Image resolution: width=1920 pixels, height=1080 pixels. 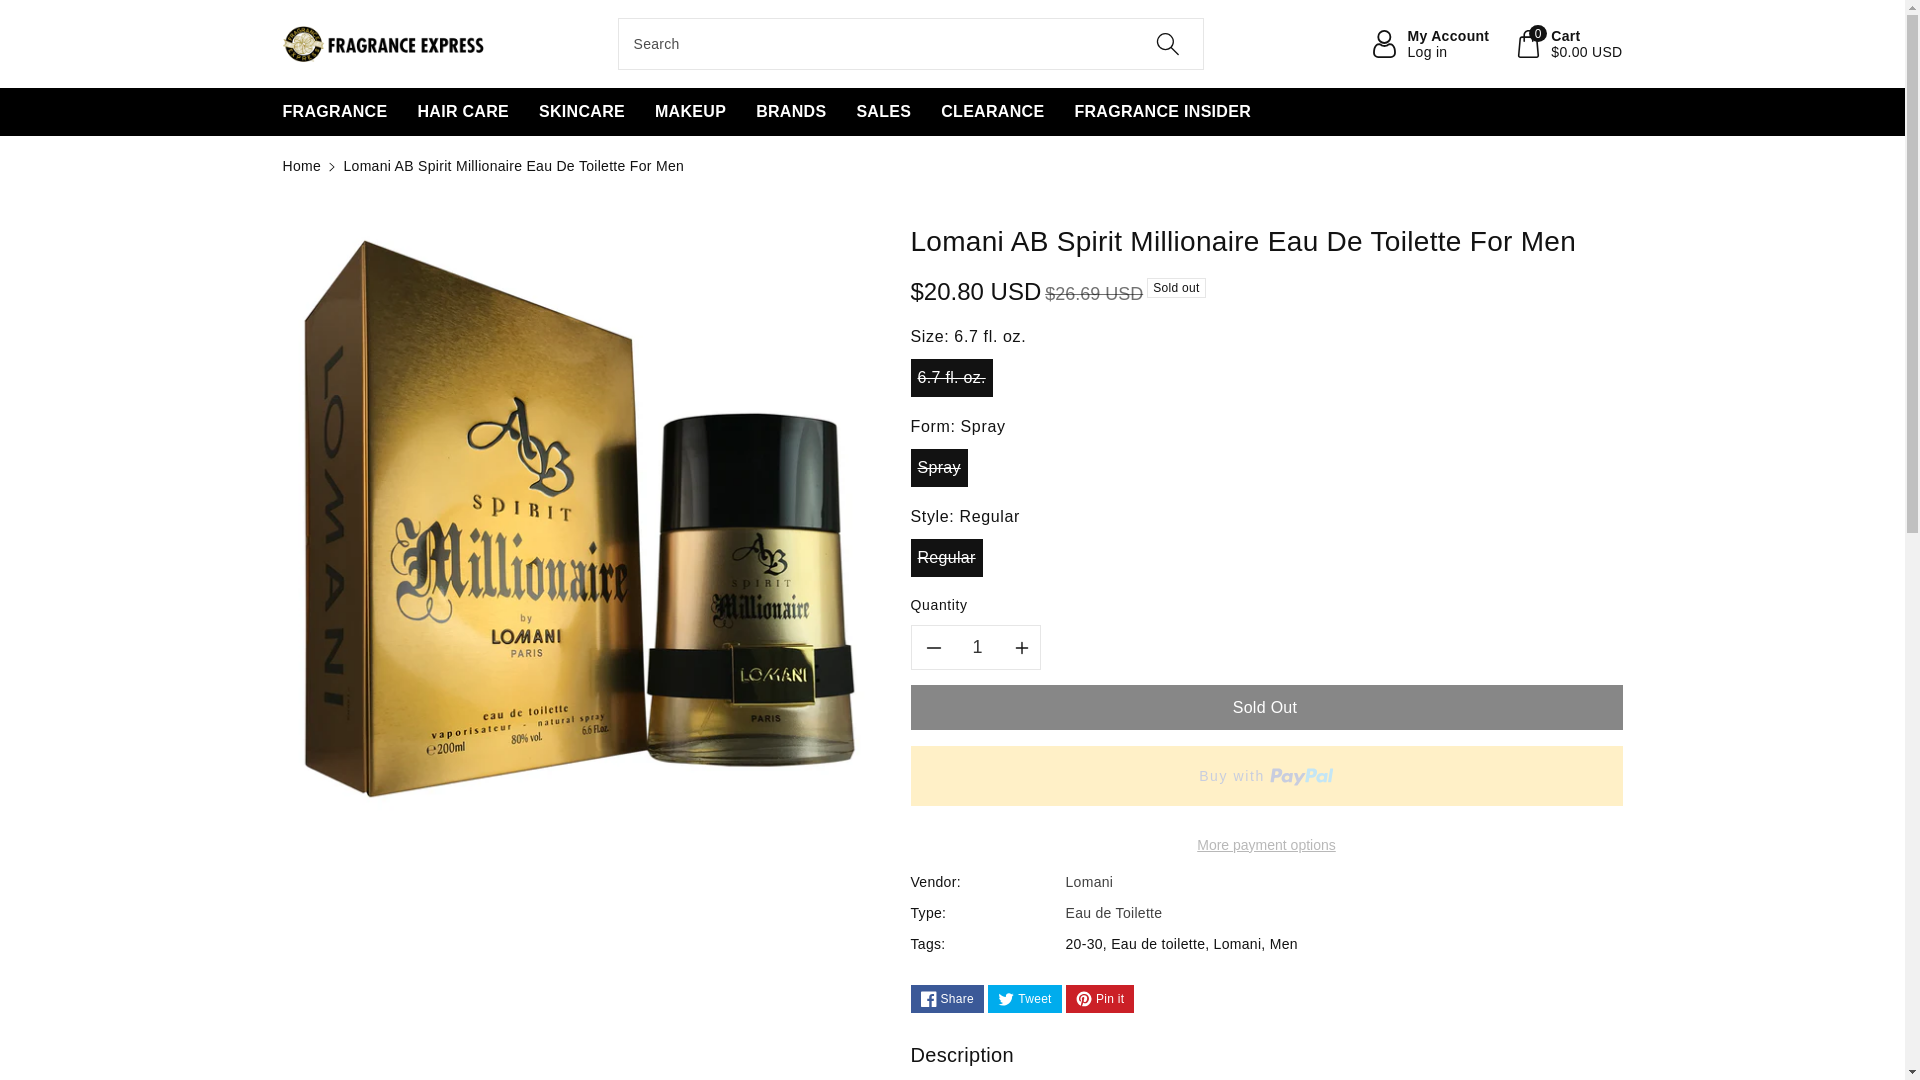 I want to click on SALES, so click(x=883, y=112).